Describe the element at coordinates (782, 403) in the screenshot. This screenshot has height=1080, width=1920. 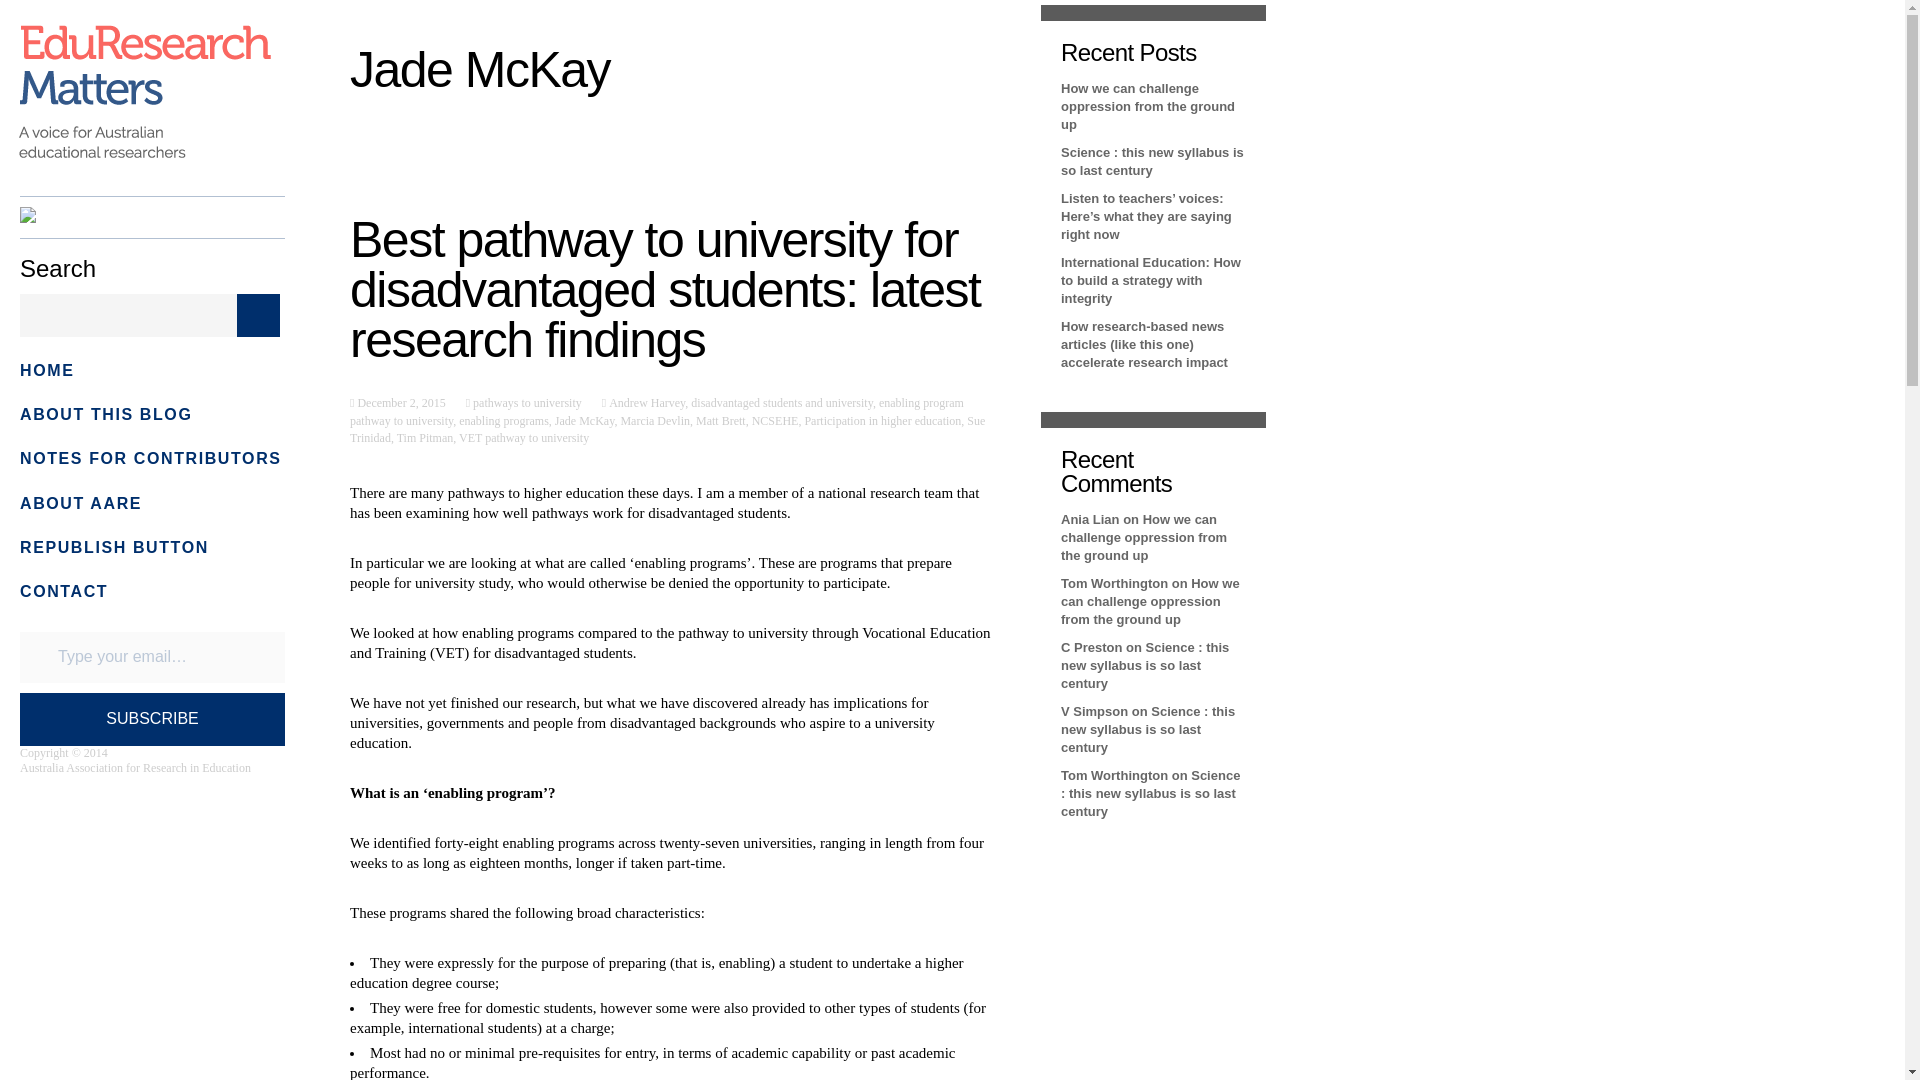
I see `disadvantaged students and university` at that location.